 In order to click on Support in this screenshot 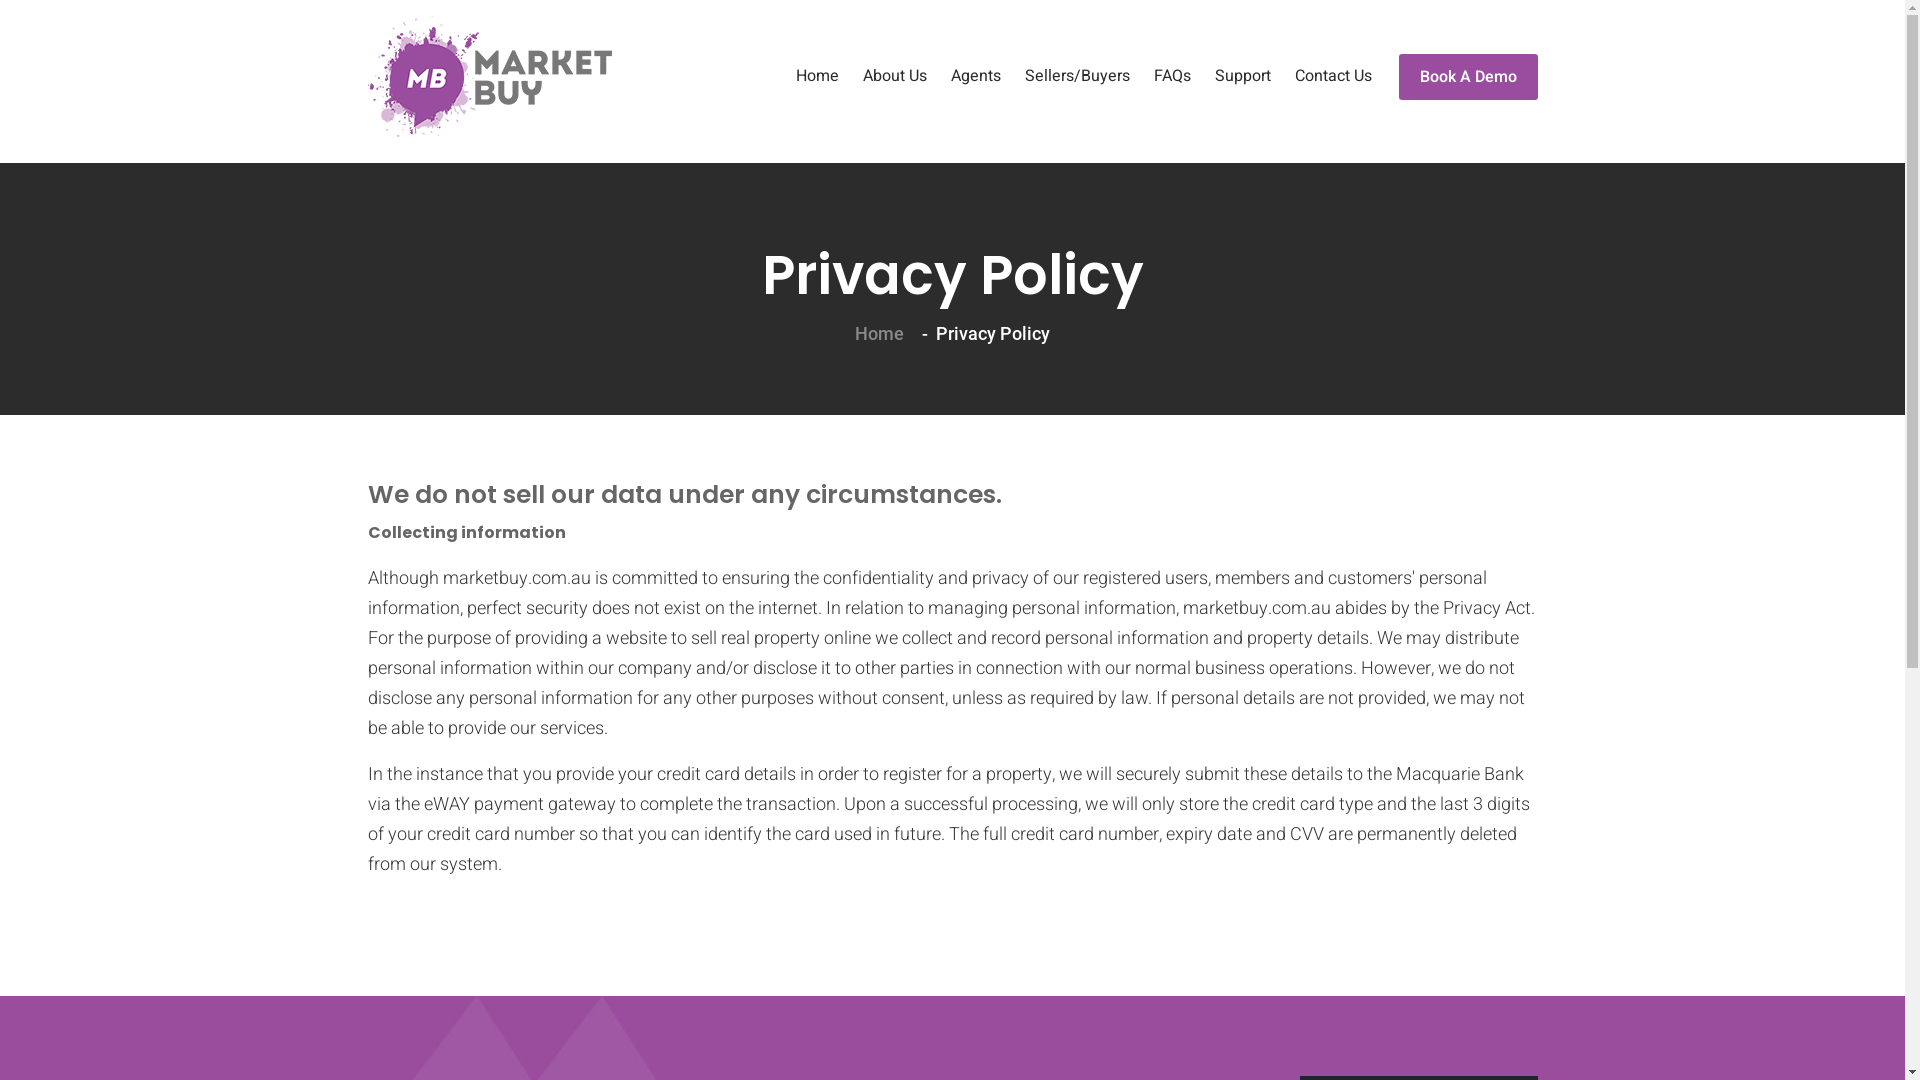, I will do `click(1242, 77)`.